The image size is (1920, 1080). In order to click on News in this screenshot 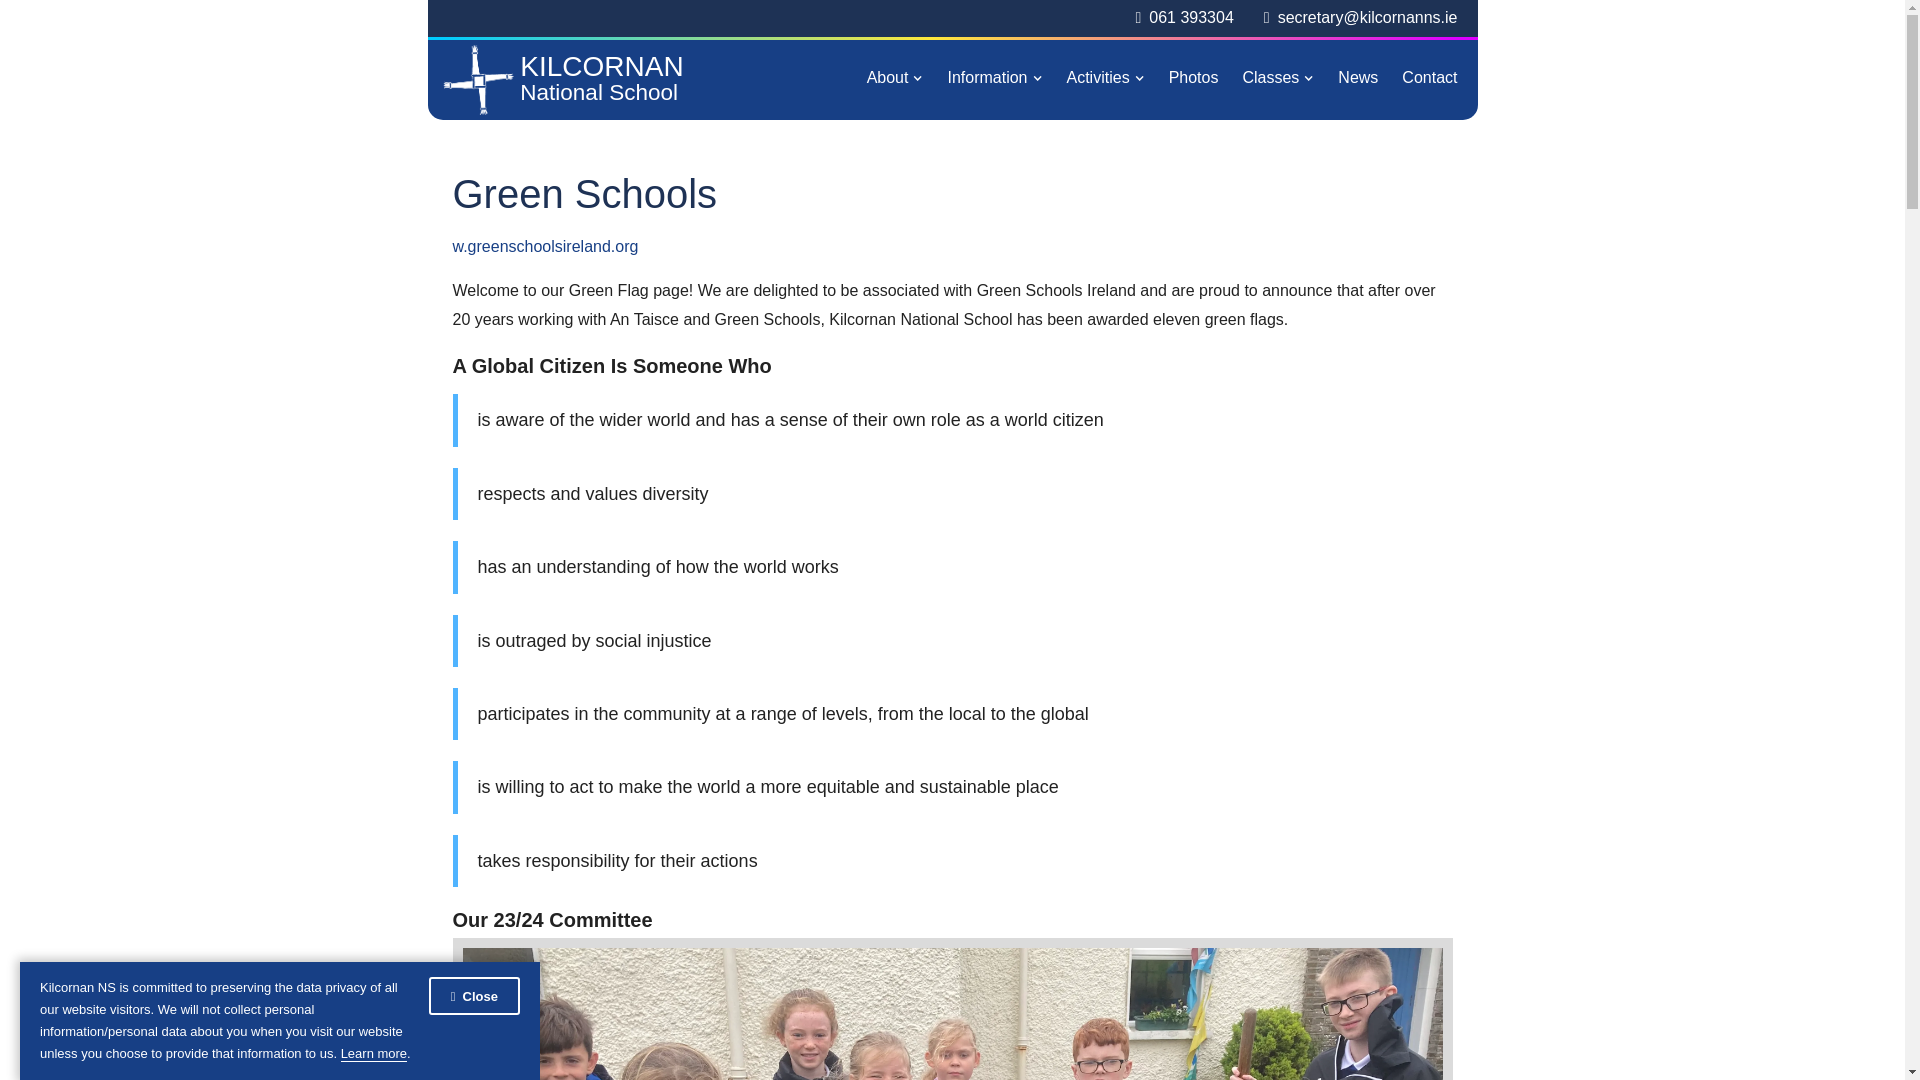, I will do `click(1358, 78)`.